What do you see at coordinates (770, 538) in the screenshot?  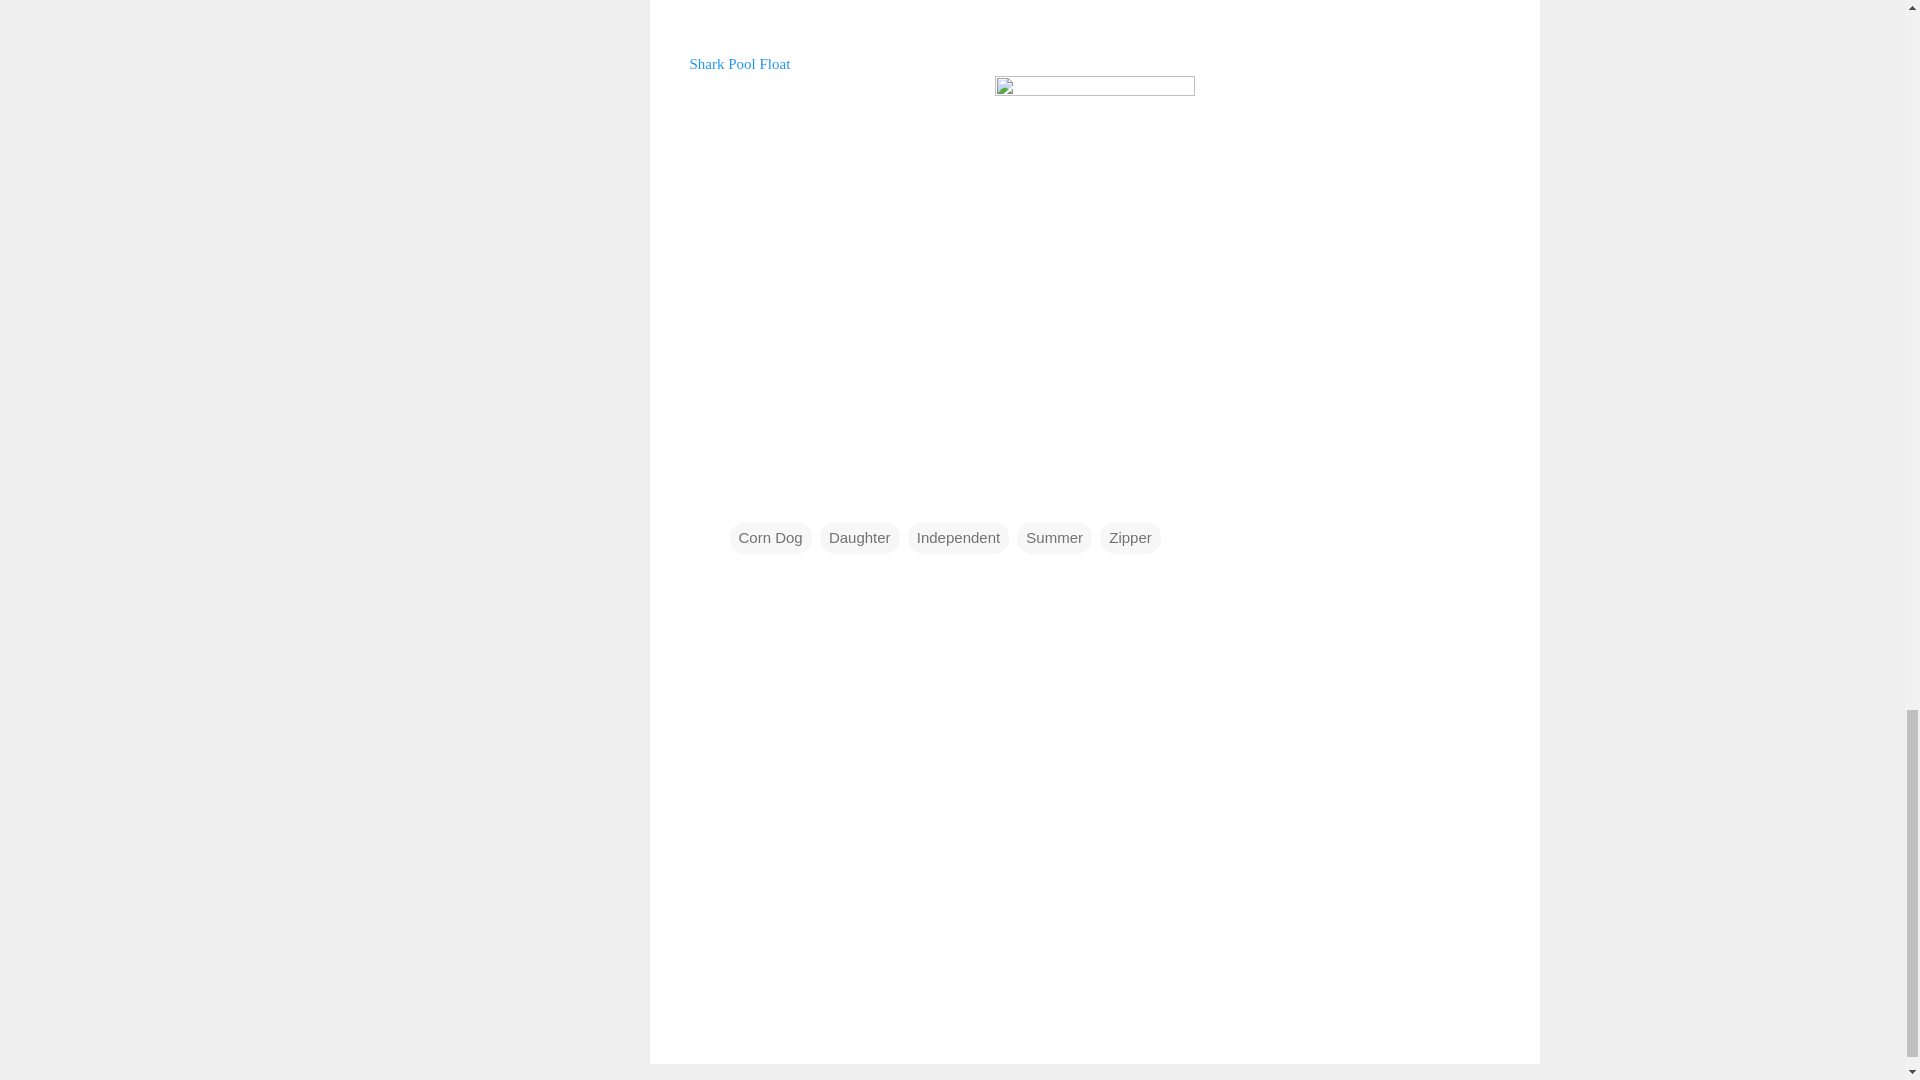 I see `Corn Dog` at bounding box center [770, 538].